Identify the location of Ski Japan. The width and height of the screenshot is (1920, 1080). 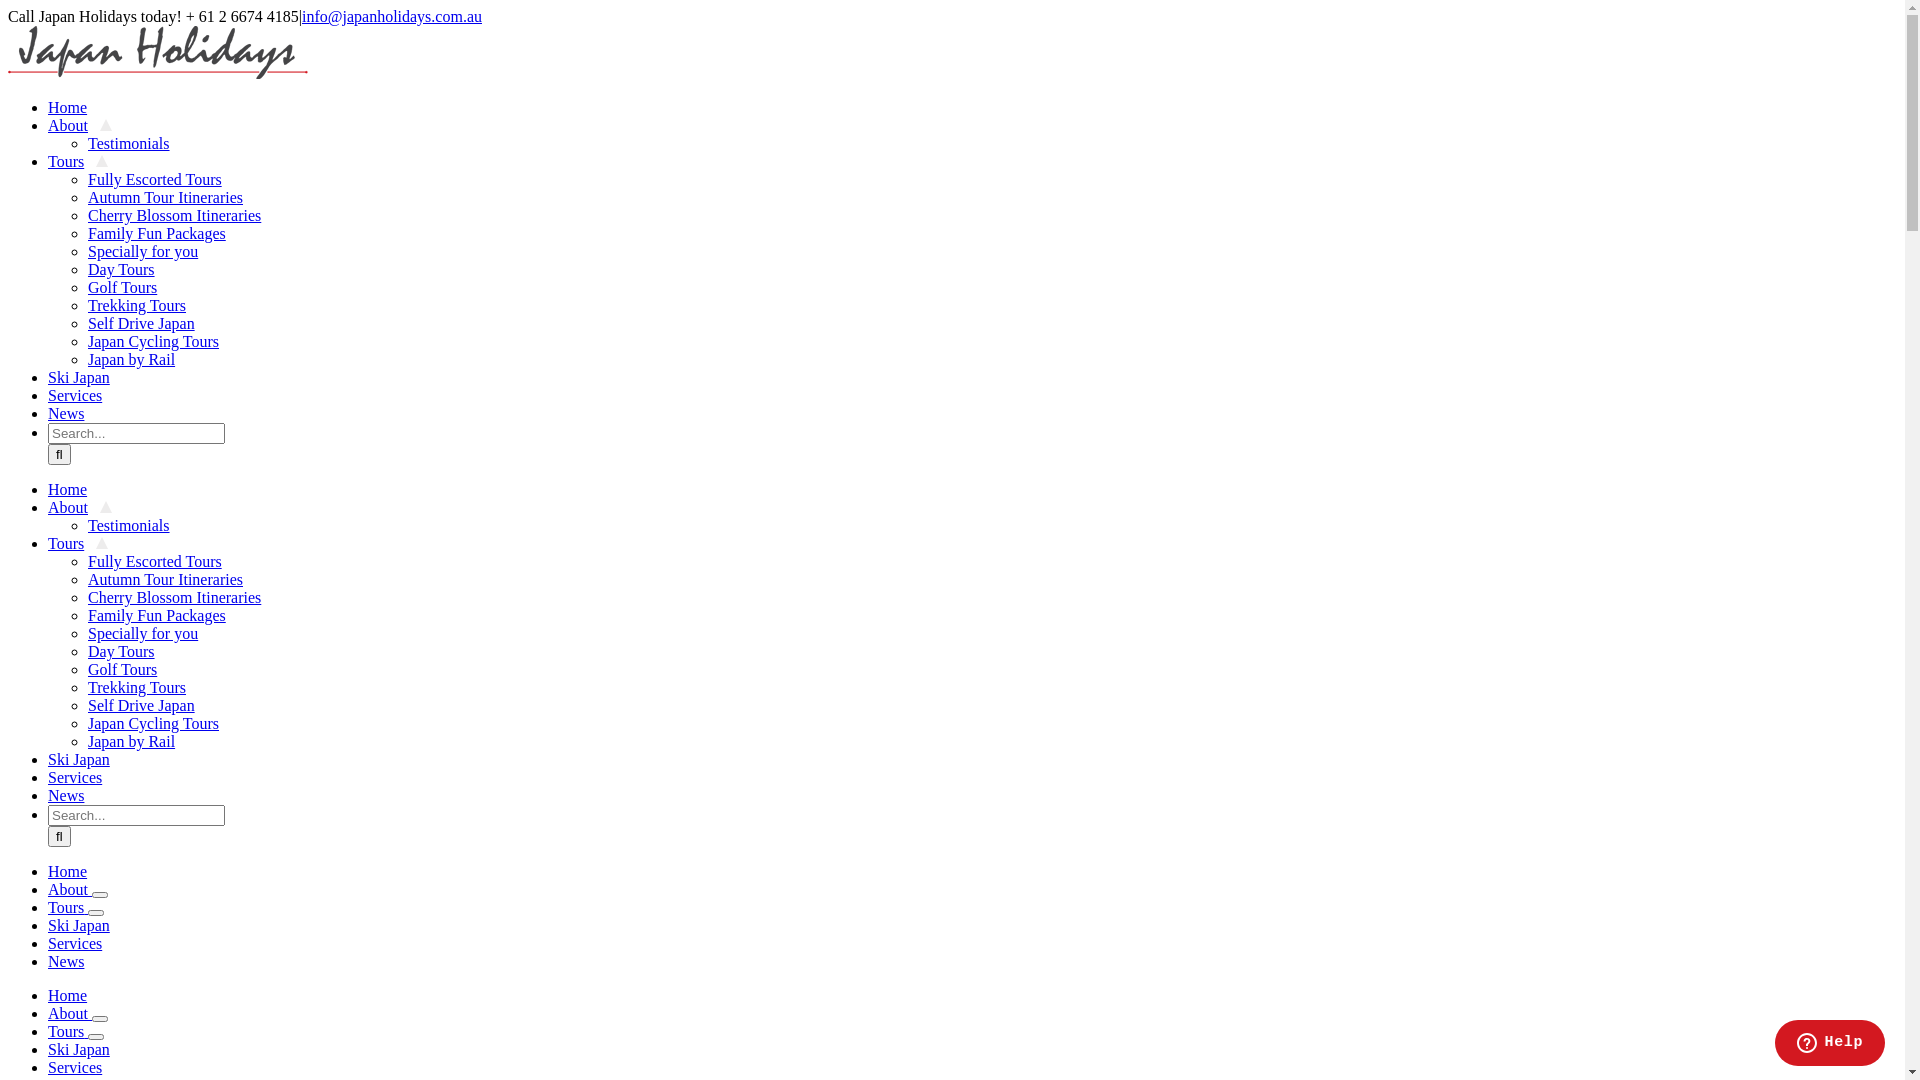
(79, 926).